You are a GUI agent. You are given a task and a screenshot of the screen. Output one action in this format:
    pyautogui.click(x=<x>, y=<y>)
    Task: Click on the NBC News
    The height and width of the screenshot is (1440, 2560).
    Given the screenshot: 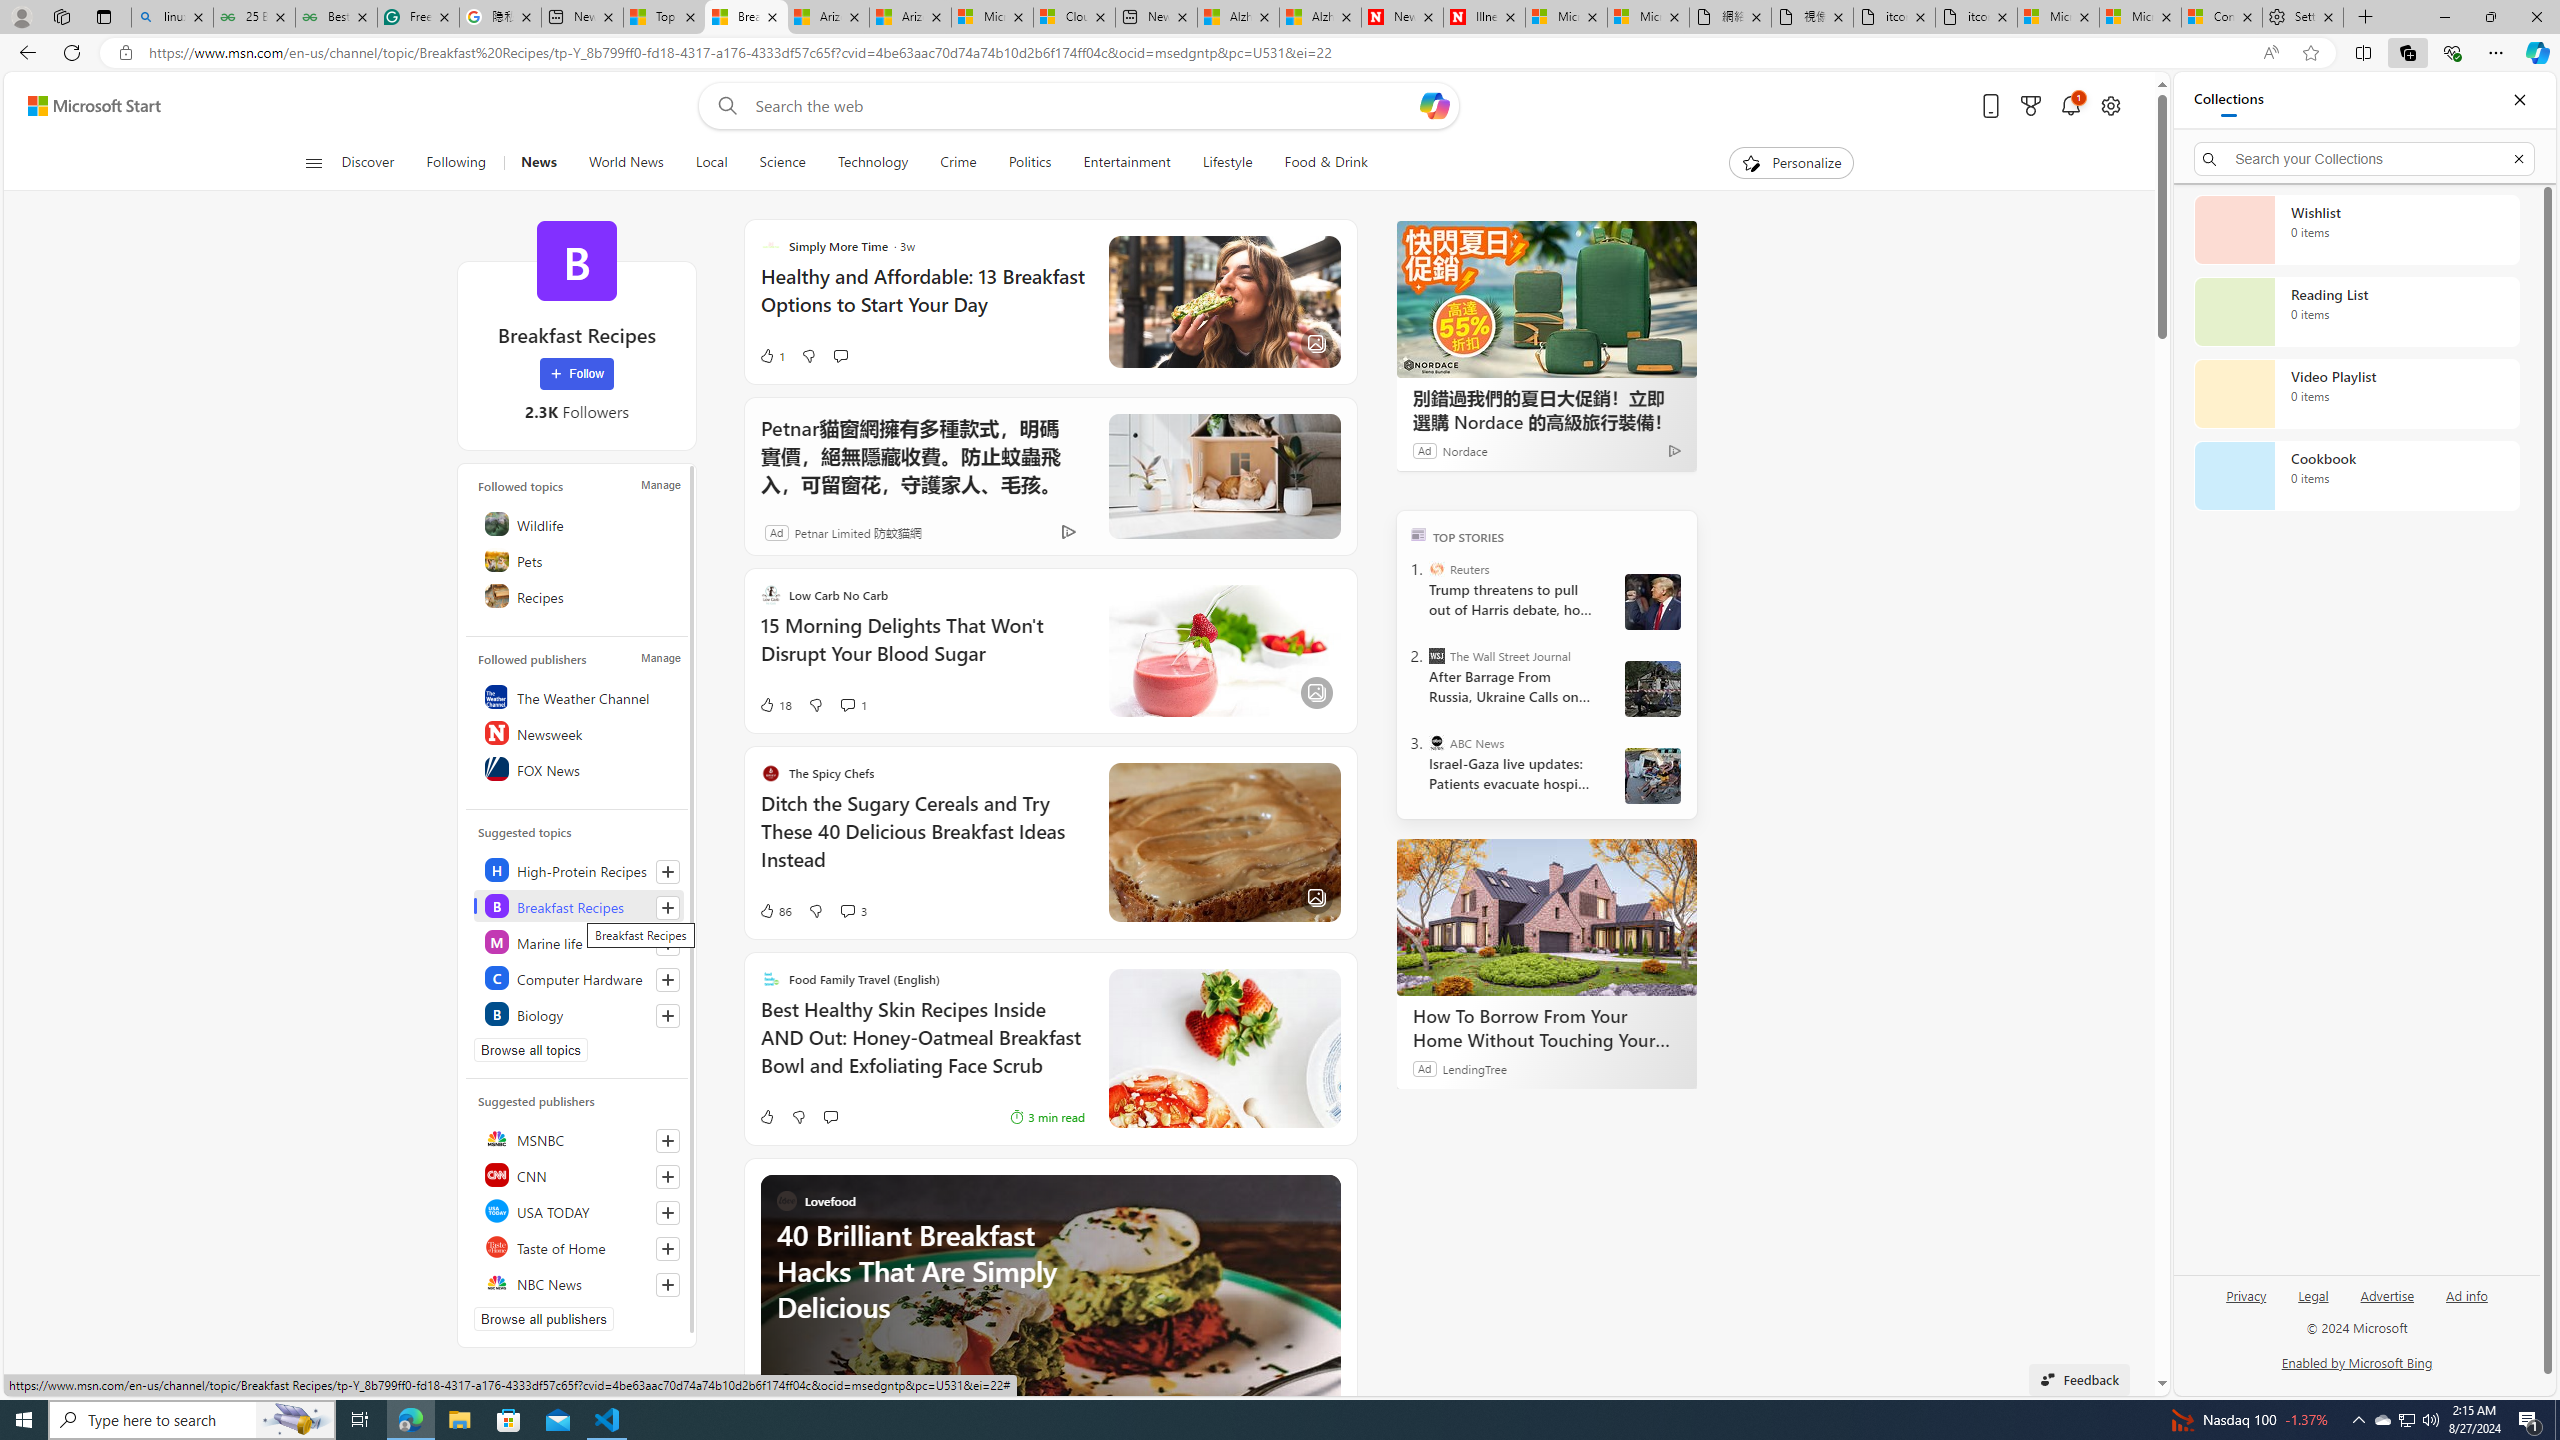 What is the action you would take?
    pyautogui.click(x=578, y=1282)
    